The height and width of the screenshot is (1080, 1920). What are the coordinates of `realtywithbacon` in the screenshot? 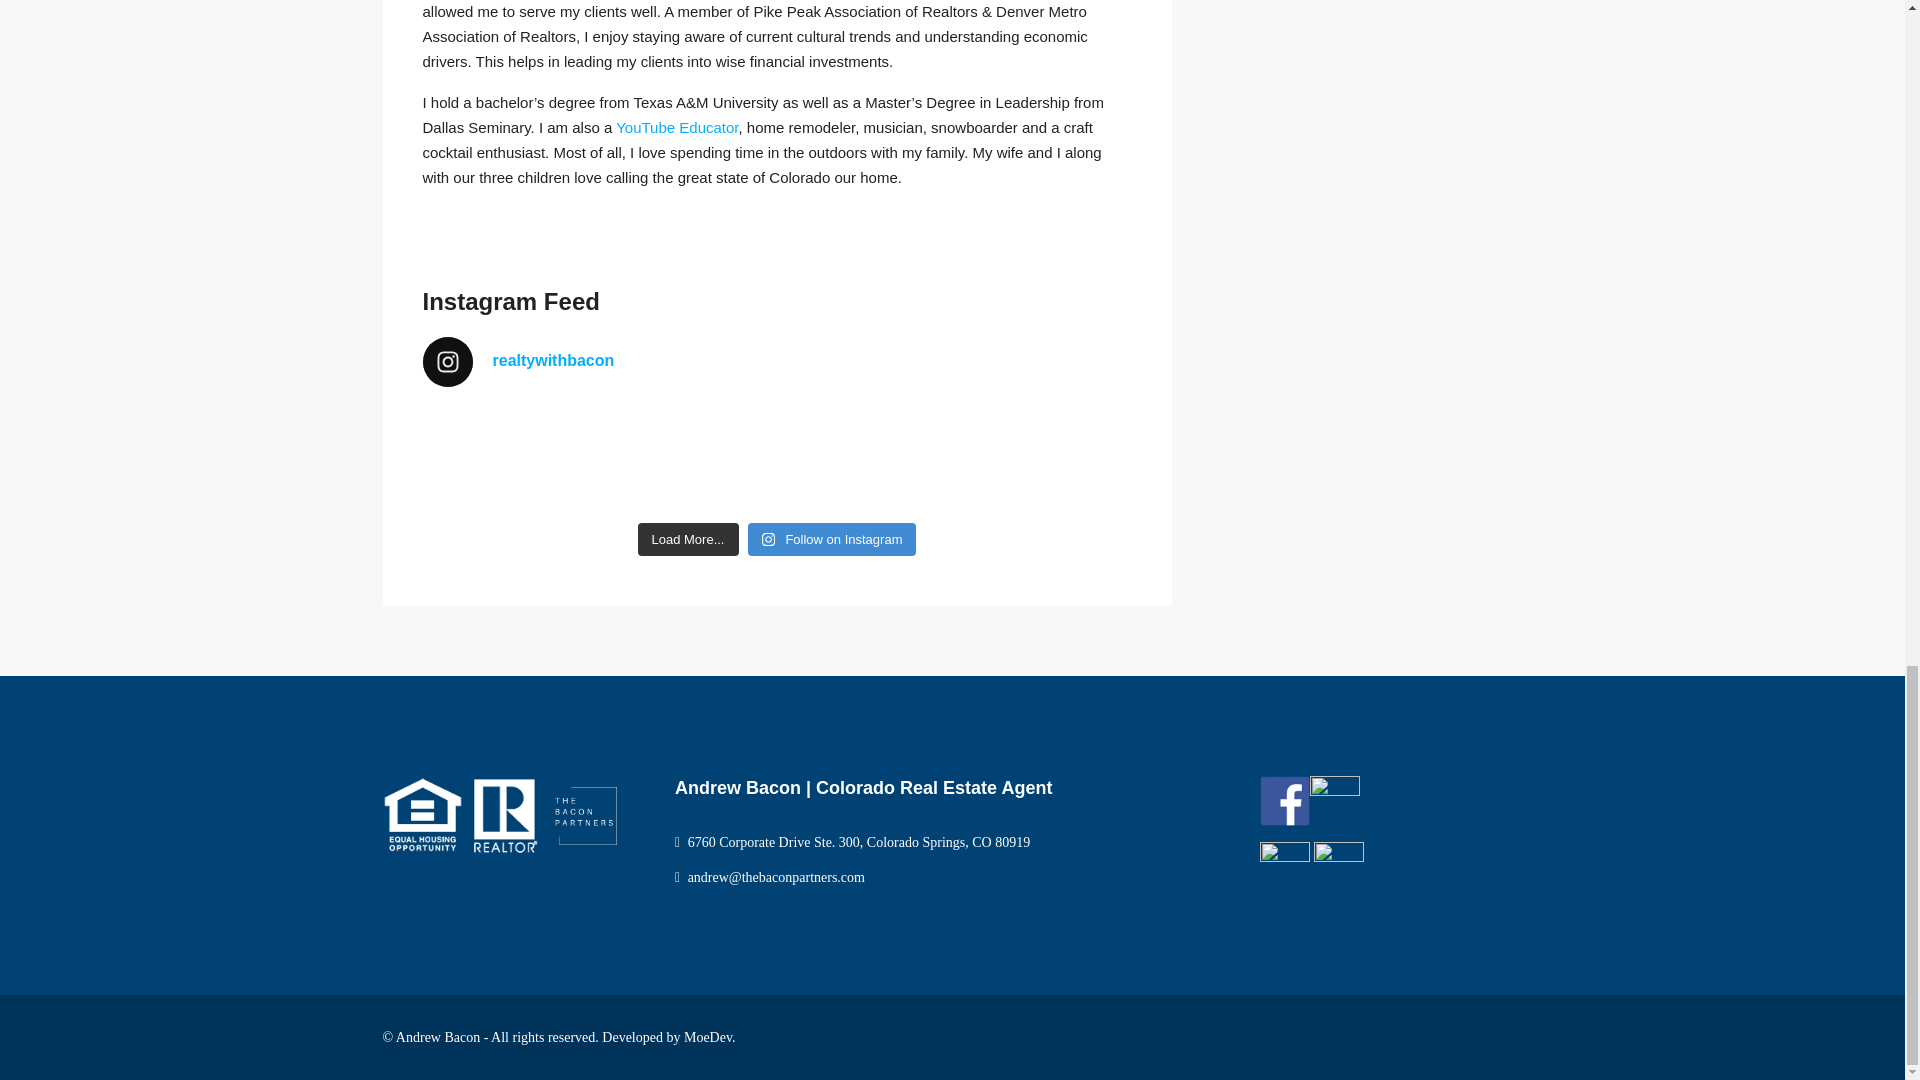 It's located at (776, 361).